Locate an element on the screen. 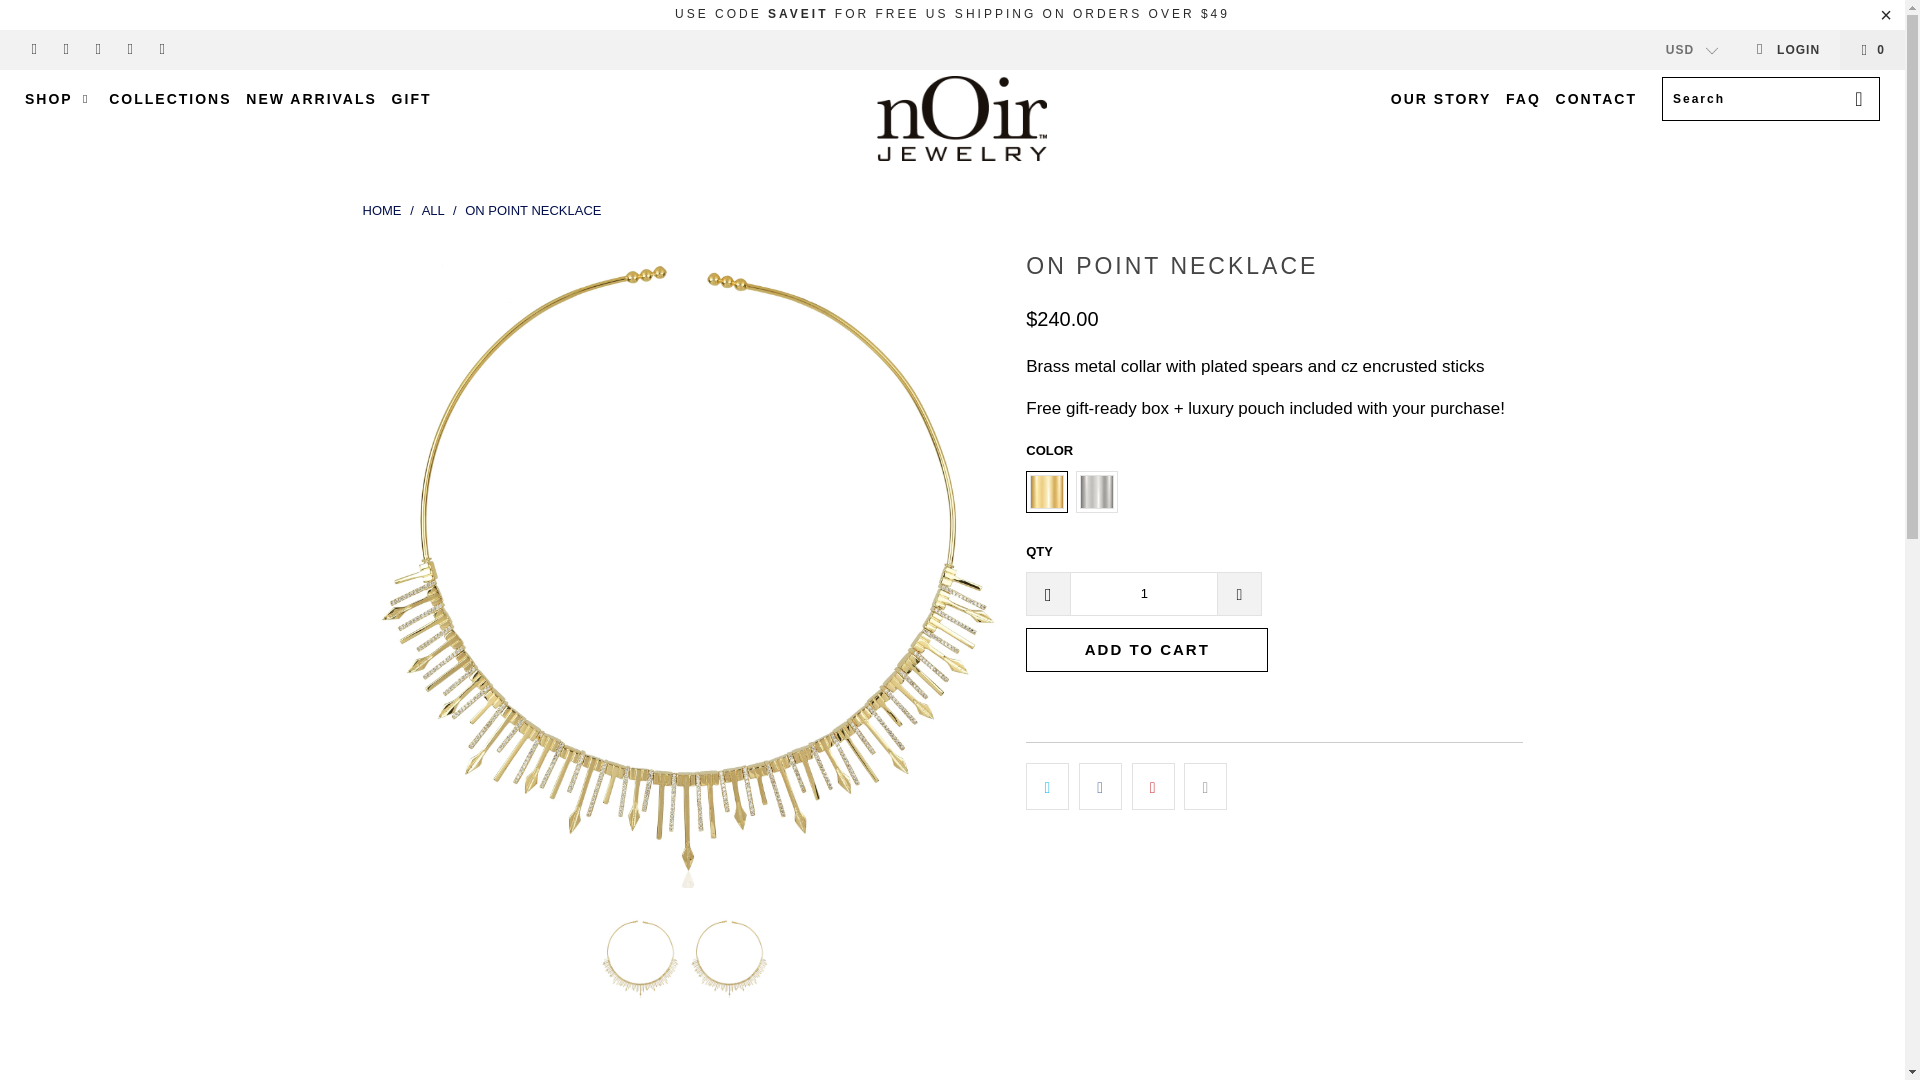  Email nOir Jewelry is located at coordinates (162, 50).